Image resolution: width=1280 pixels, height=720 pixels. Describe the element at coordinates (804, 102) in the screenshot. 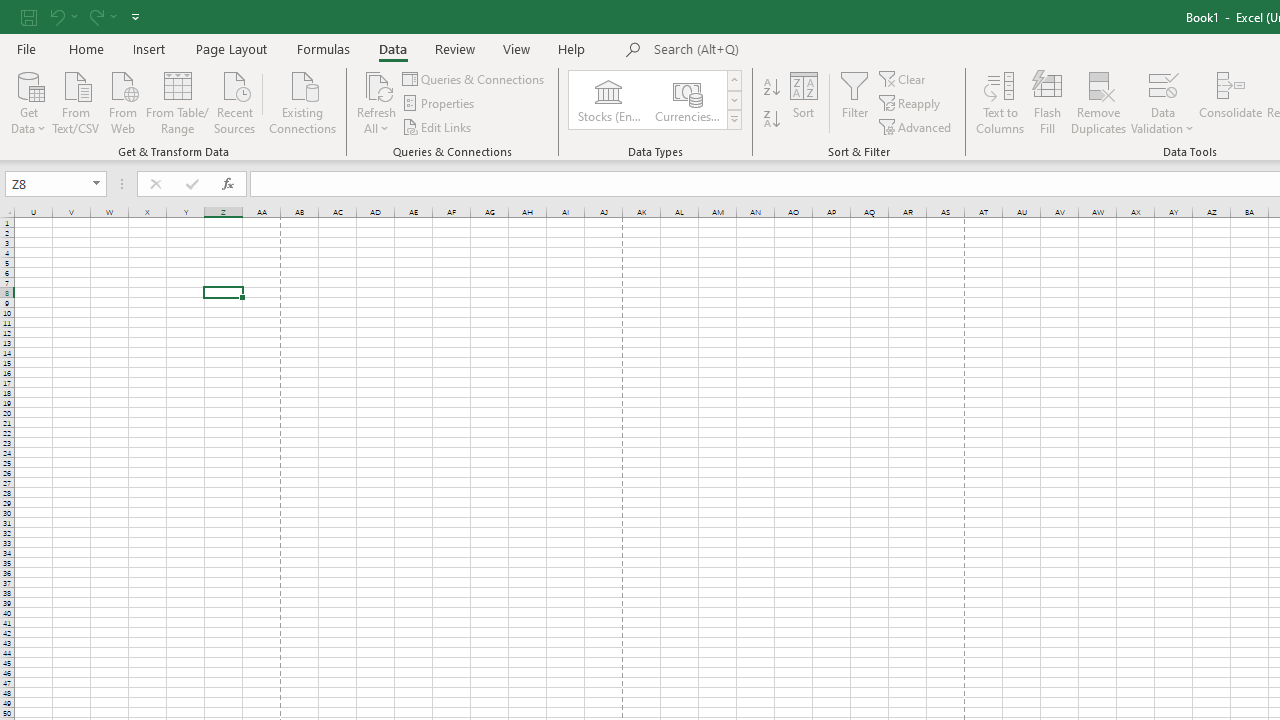

I see `Sort...` at that location.